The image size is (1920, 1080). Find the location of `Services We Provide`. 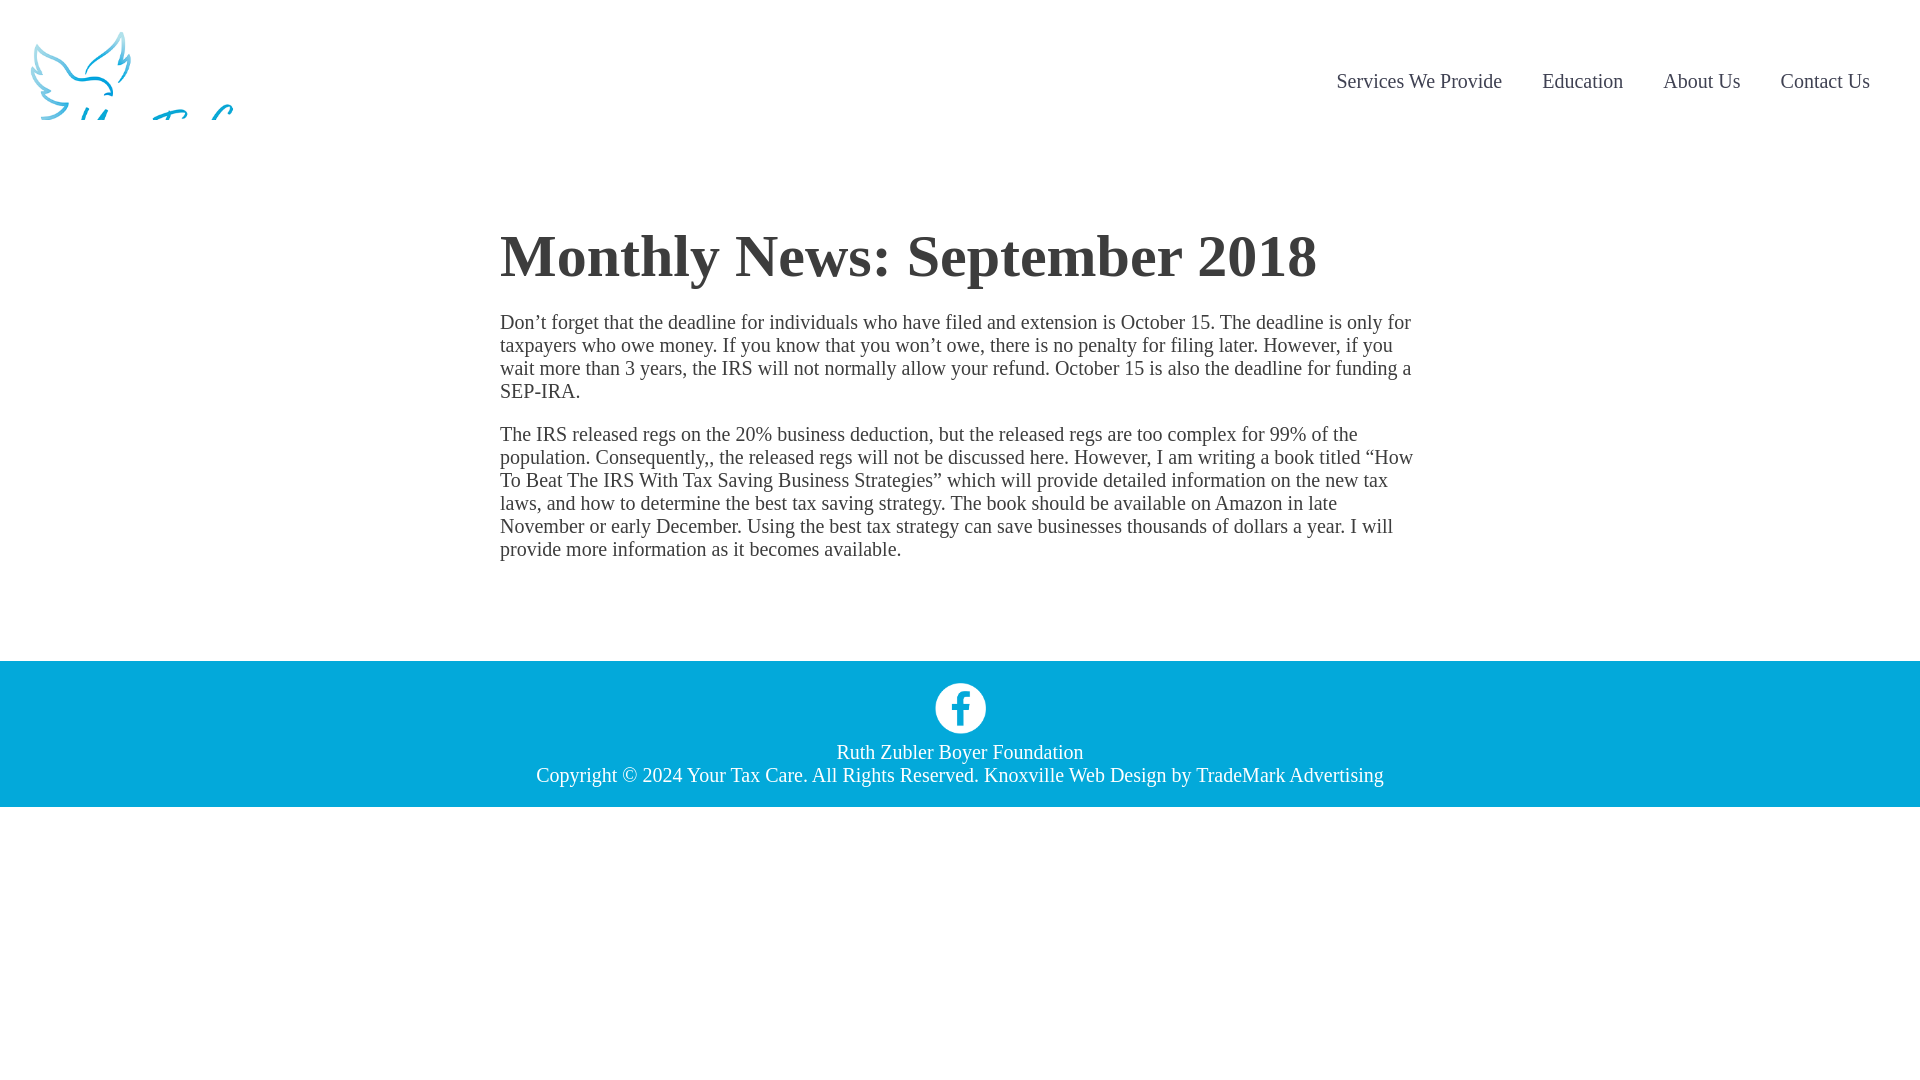

Services We Provide is located at coordinates (1418, 81).